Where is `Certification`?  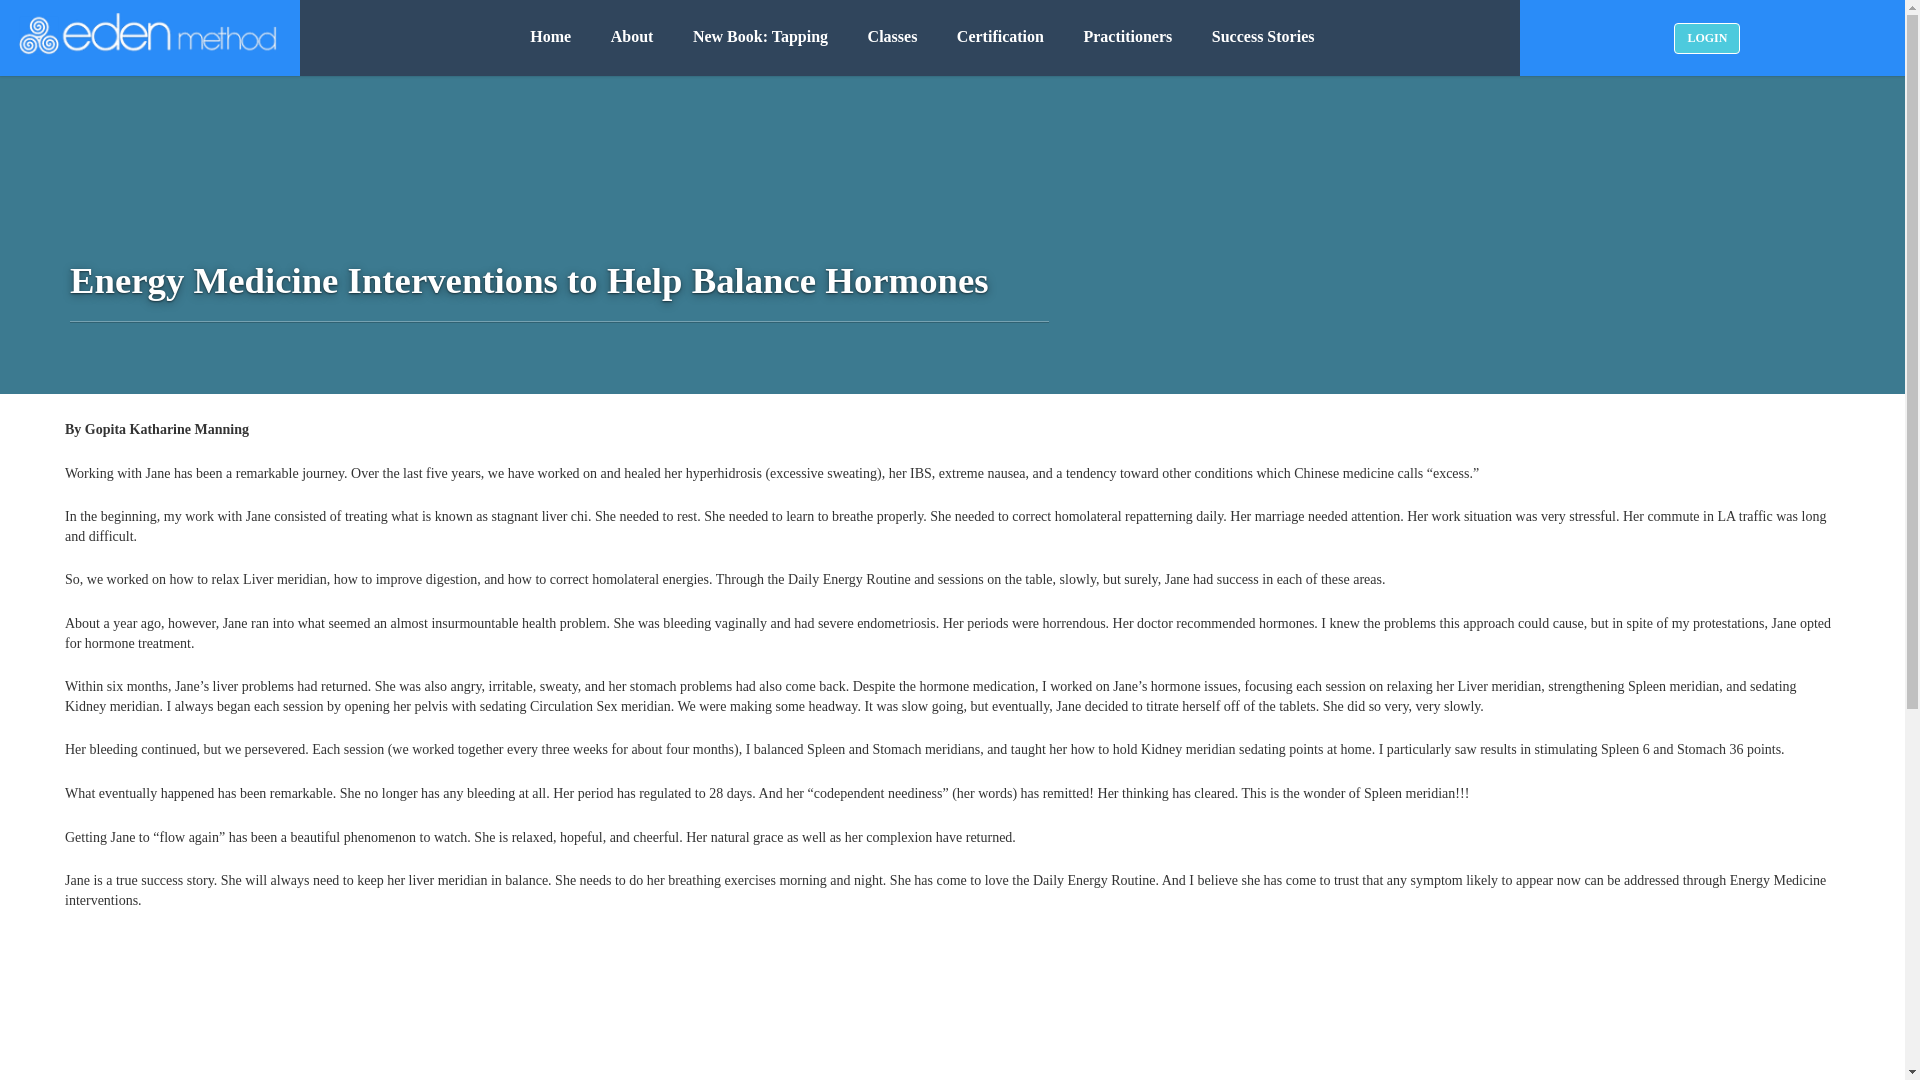
Certification is located at coordinates (1000, 37).